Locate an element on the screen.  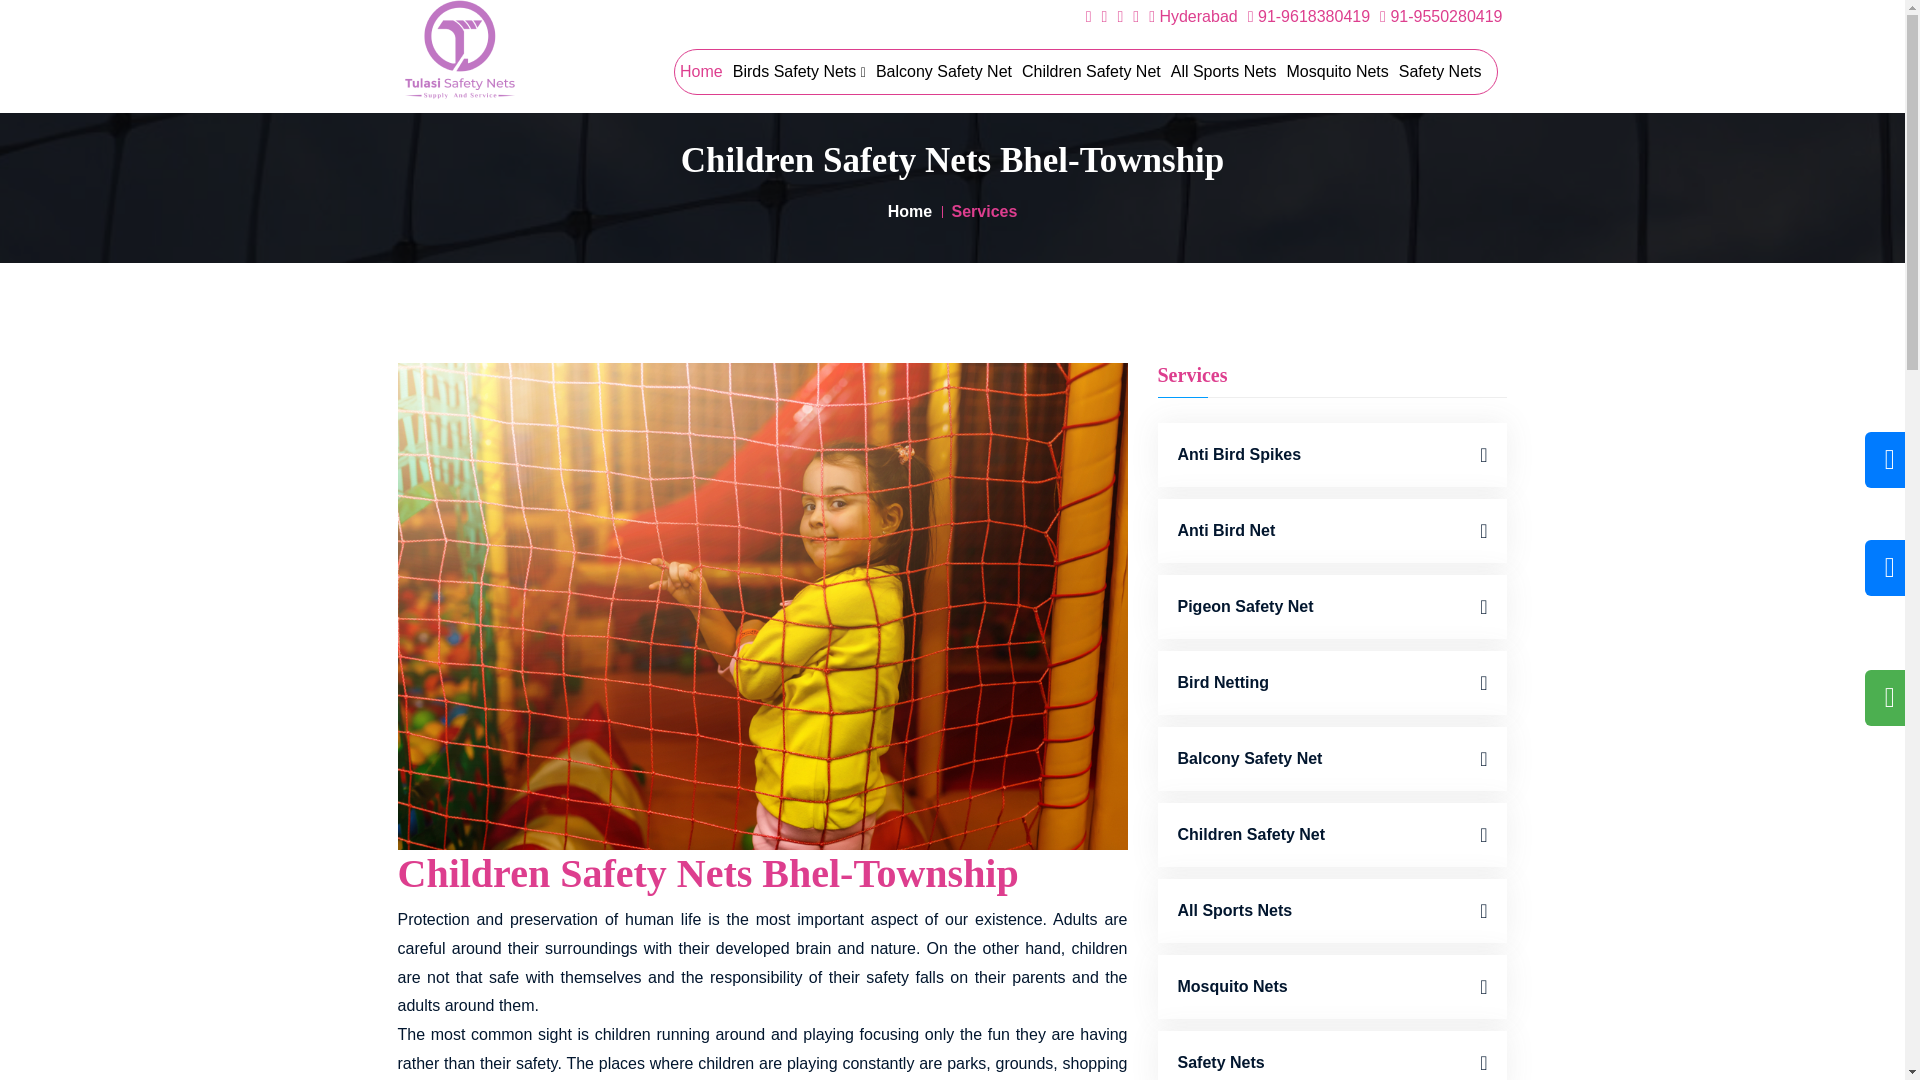
91-9618380419 is located at coordinates (1309, 16).